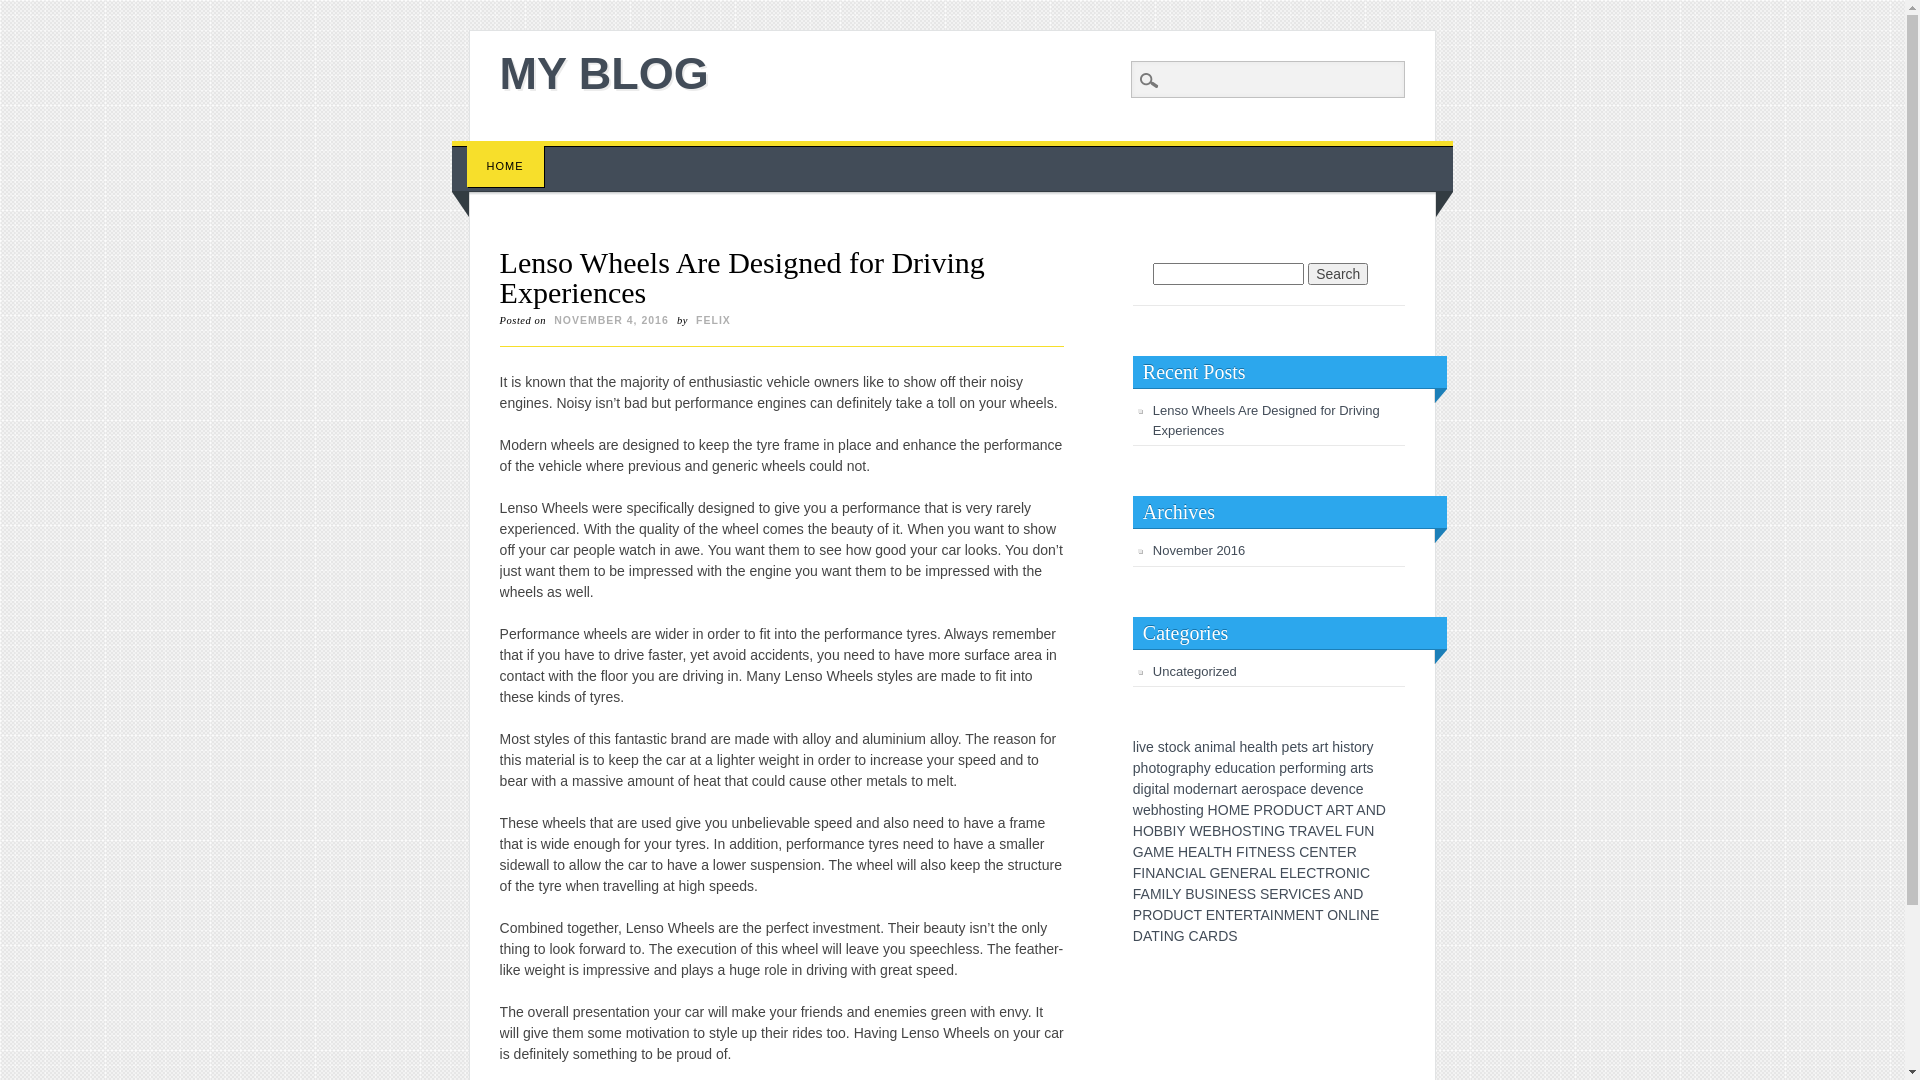 The image size is (1920, 1080). I want to click on y, so click(1208, 768).